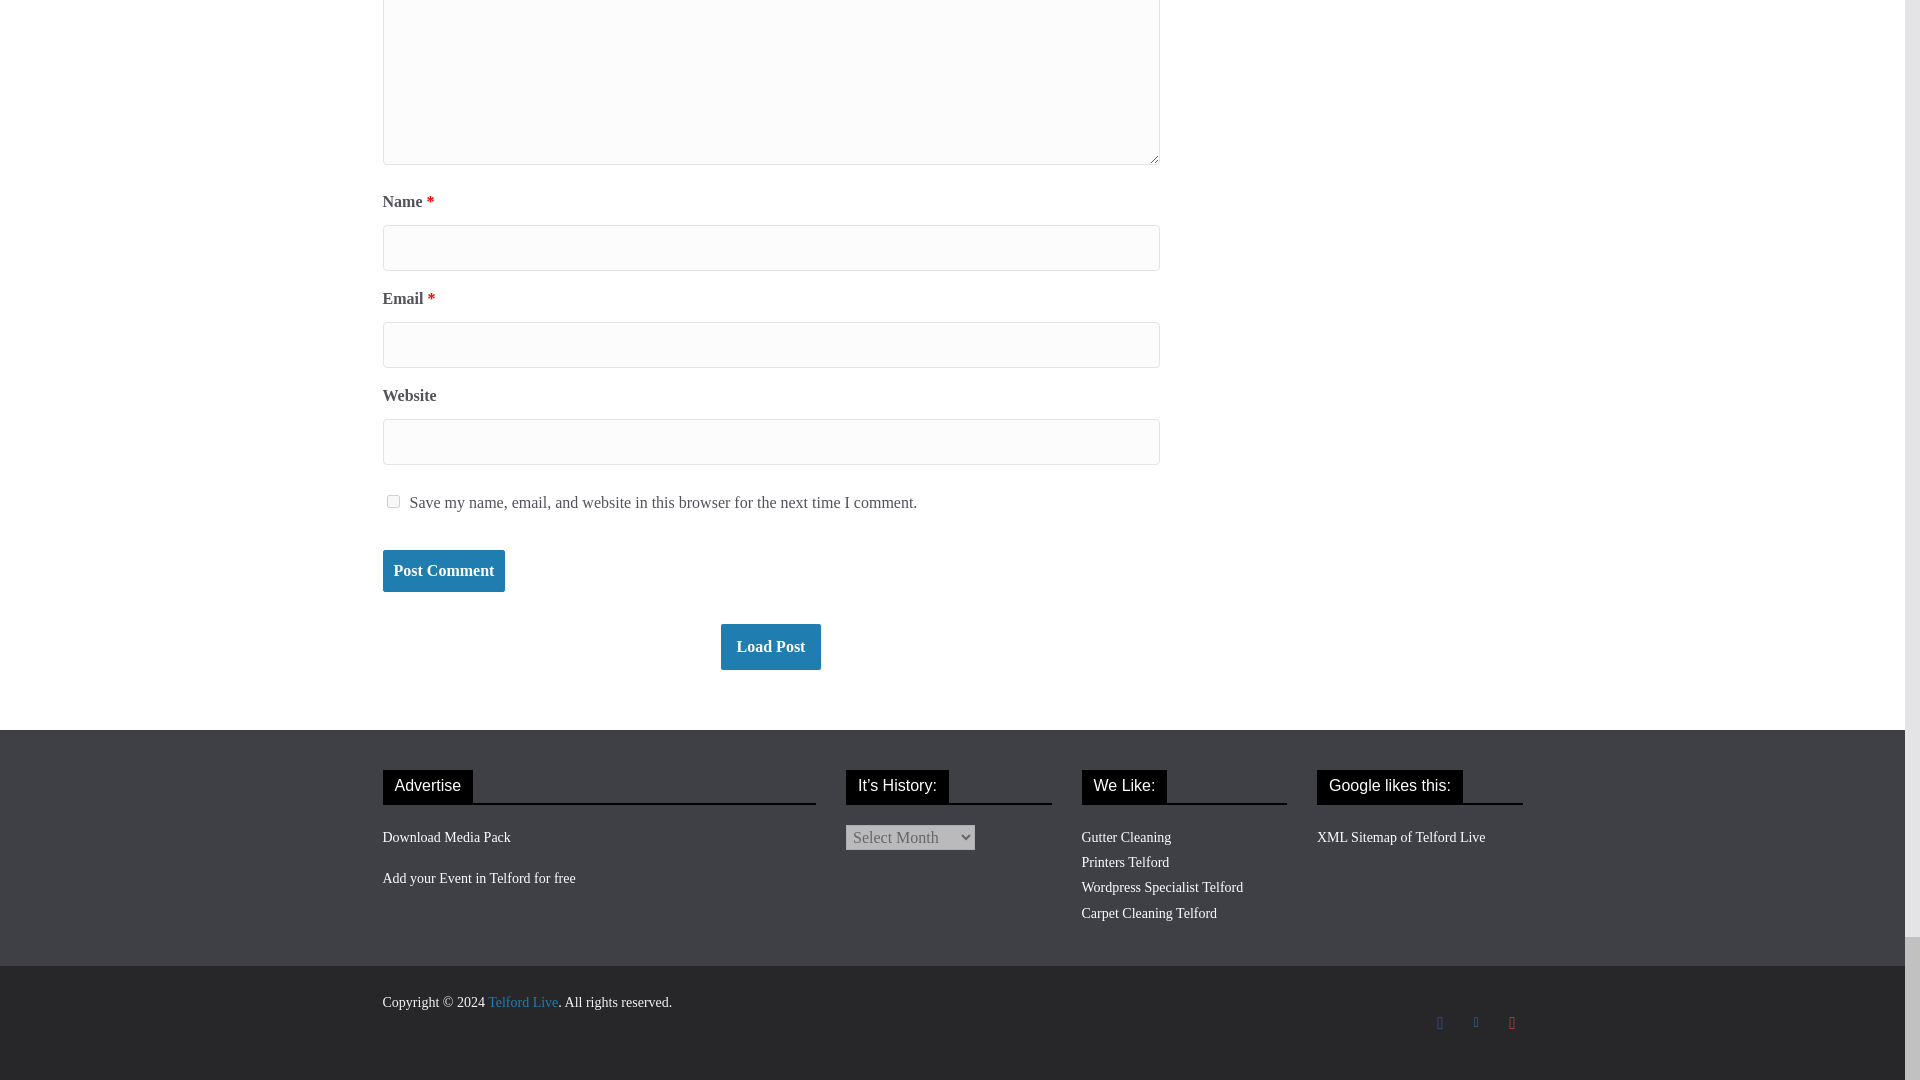 The width and height of the screenshot is (1920, 1080). Describe the element at coordinates (392, 500) in the screenshot. I see `yes` at that location.